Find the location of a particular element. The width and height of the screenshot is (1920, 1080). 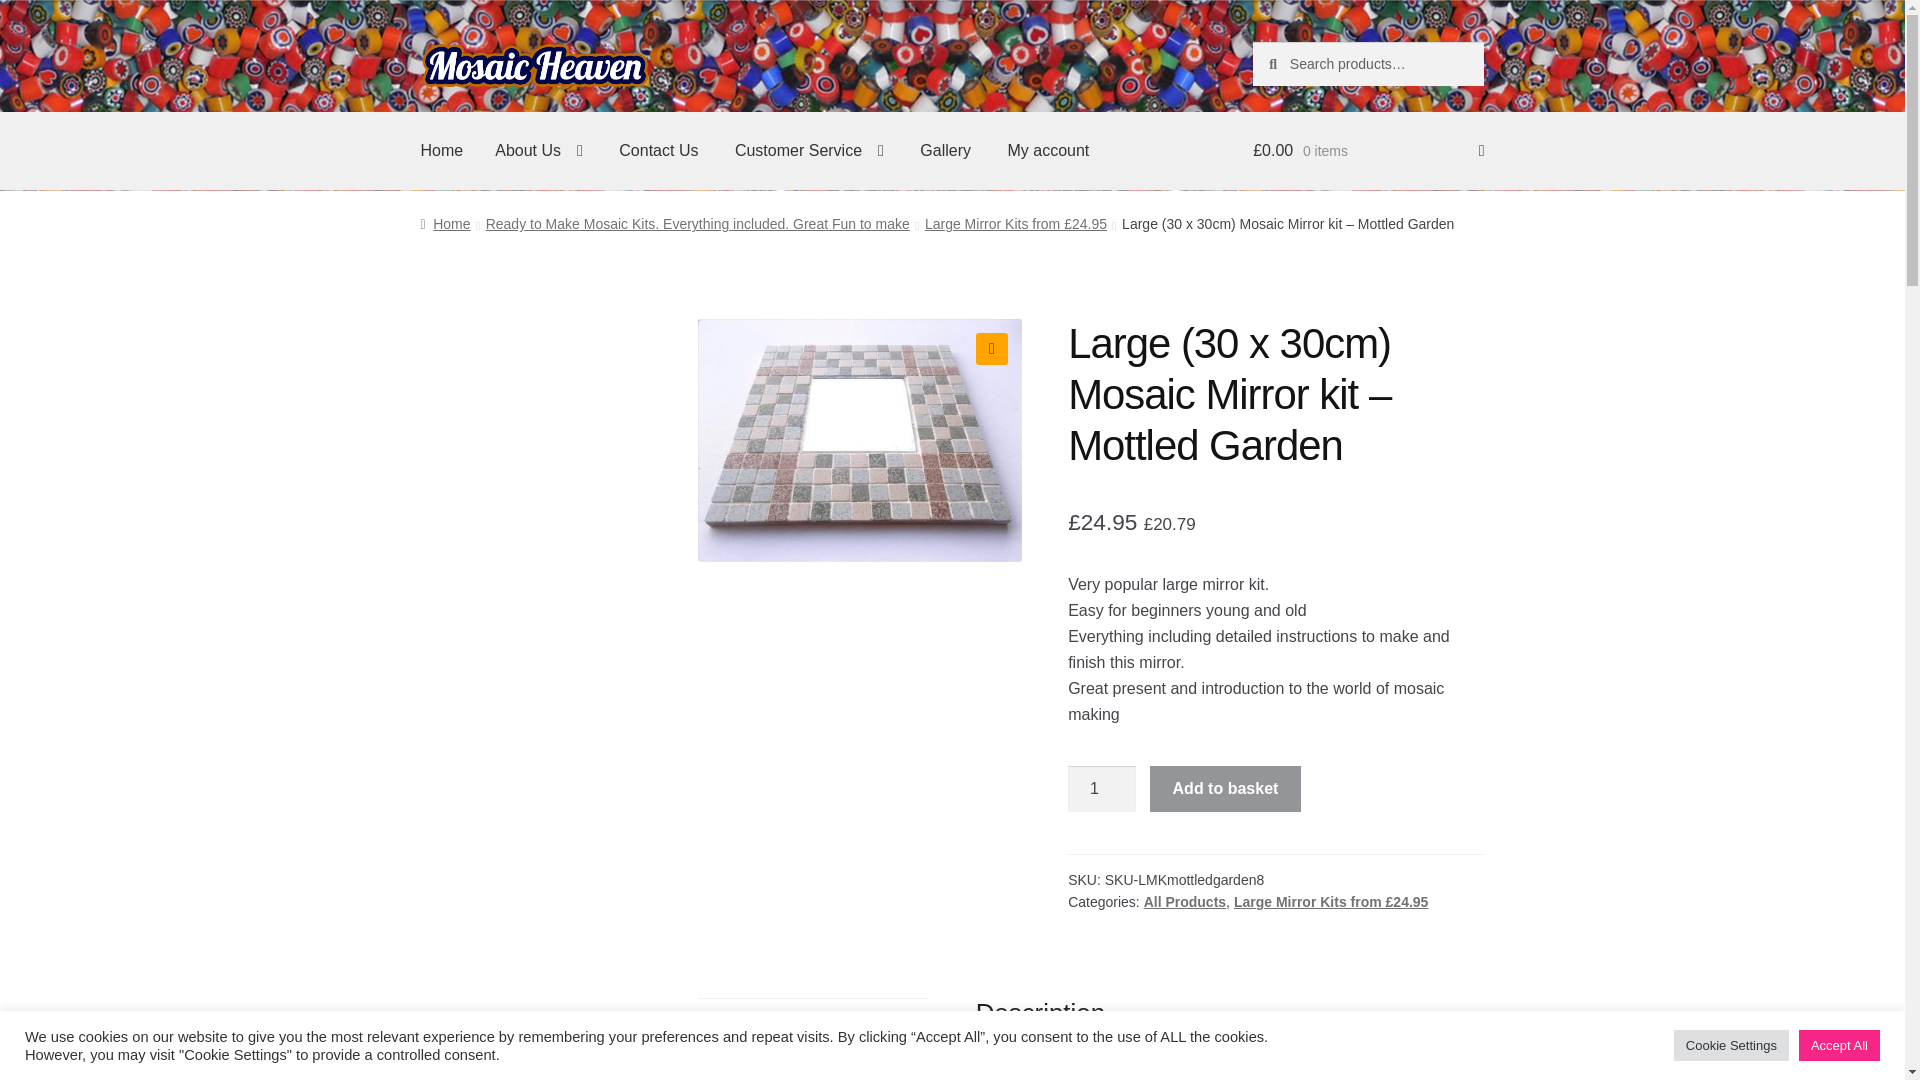

Customer Service is located at coordinates (809, 151).